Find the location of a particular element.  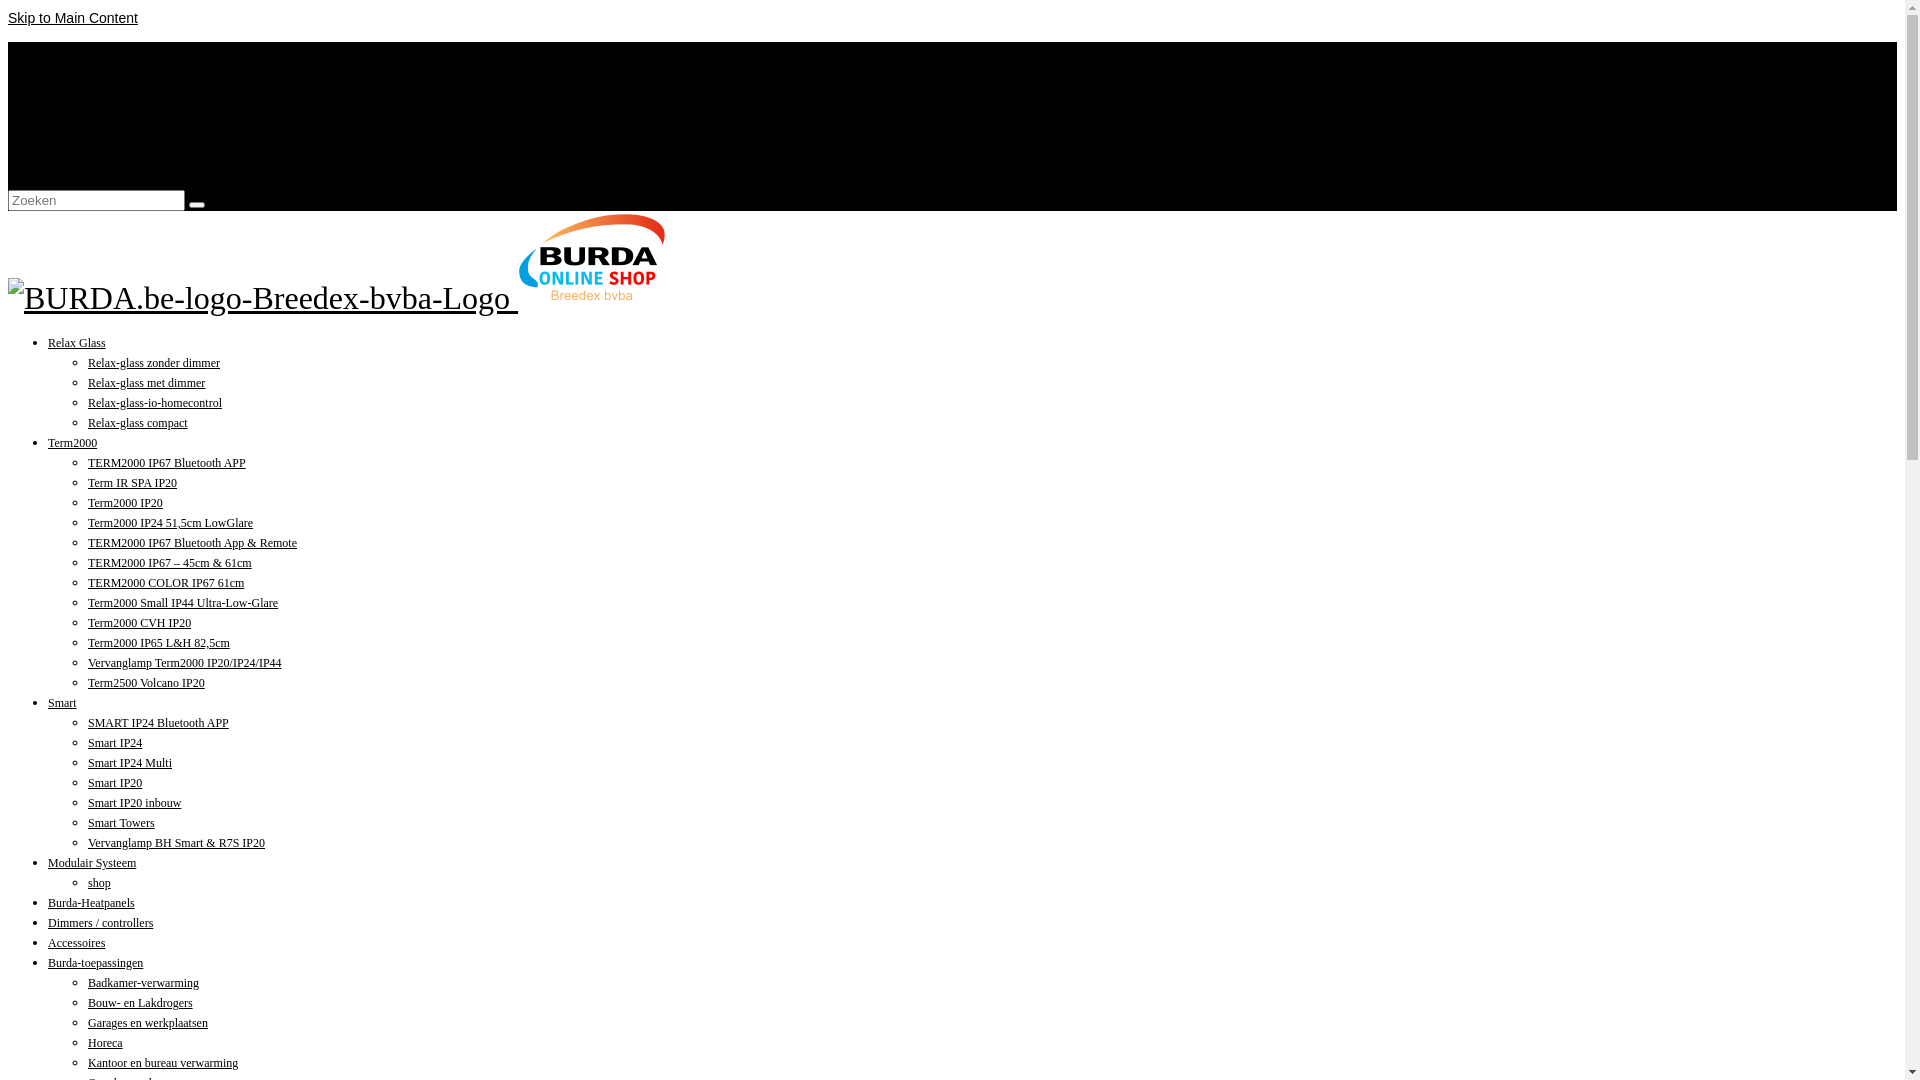

Term2000 IP20 is located at coordinates (126, 503).